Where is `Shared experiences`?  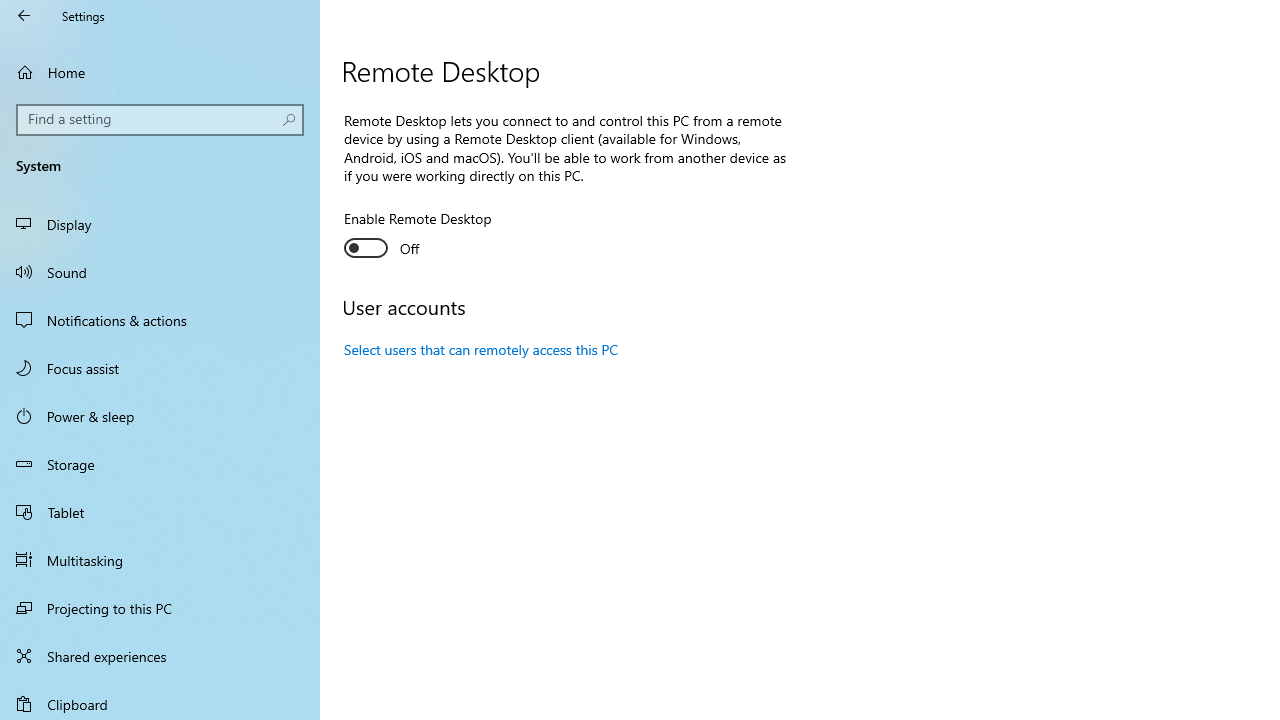
Shared experiences is located at coordinates (160, 656).